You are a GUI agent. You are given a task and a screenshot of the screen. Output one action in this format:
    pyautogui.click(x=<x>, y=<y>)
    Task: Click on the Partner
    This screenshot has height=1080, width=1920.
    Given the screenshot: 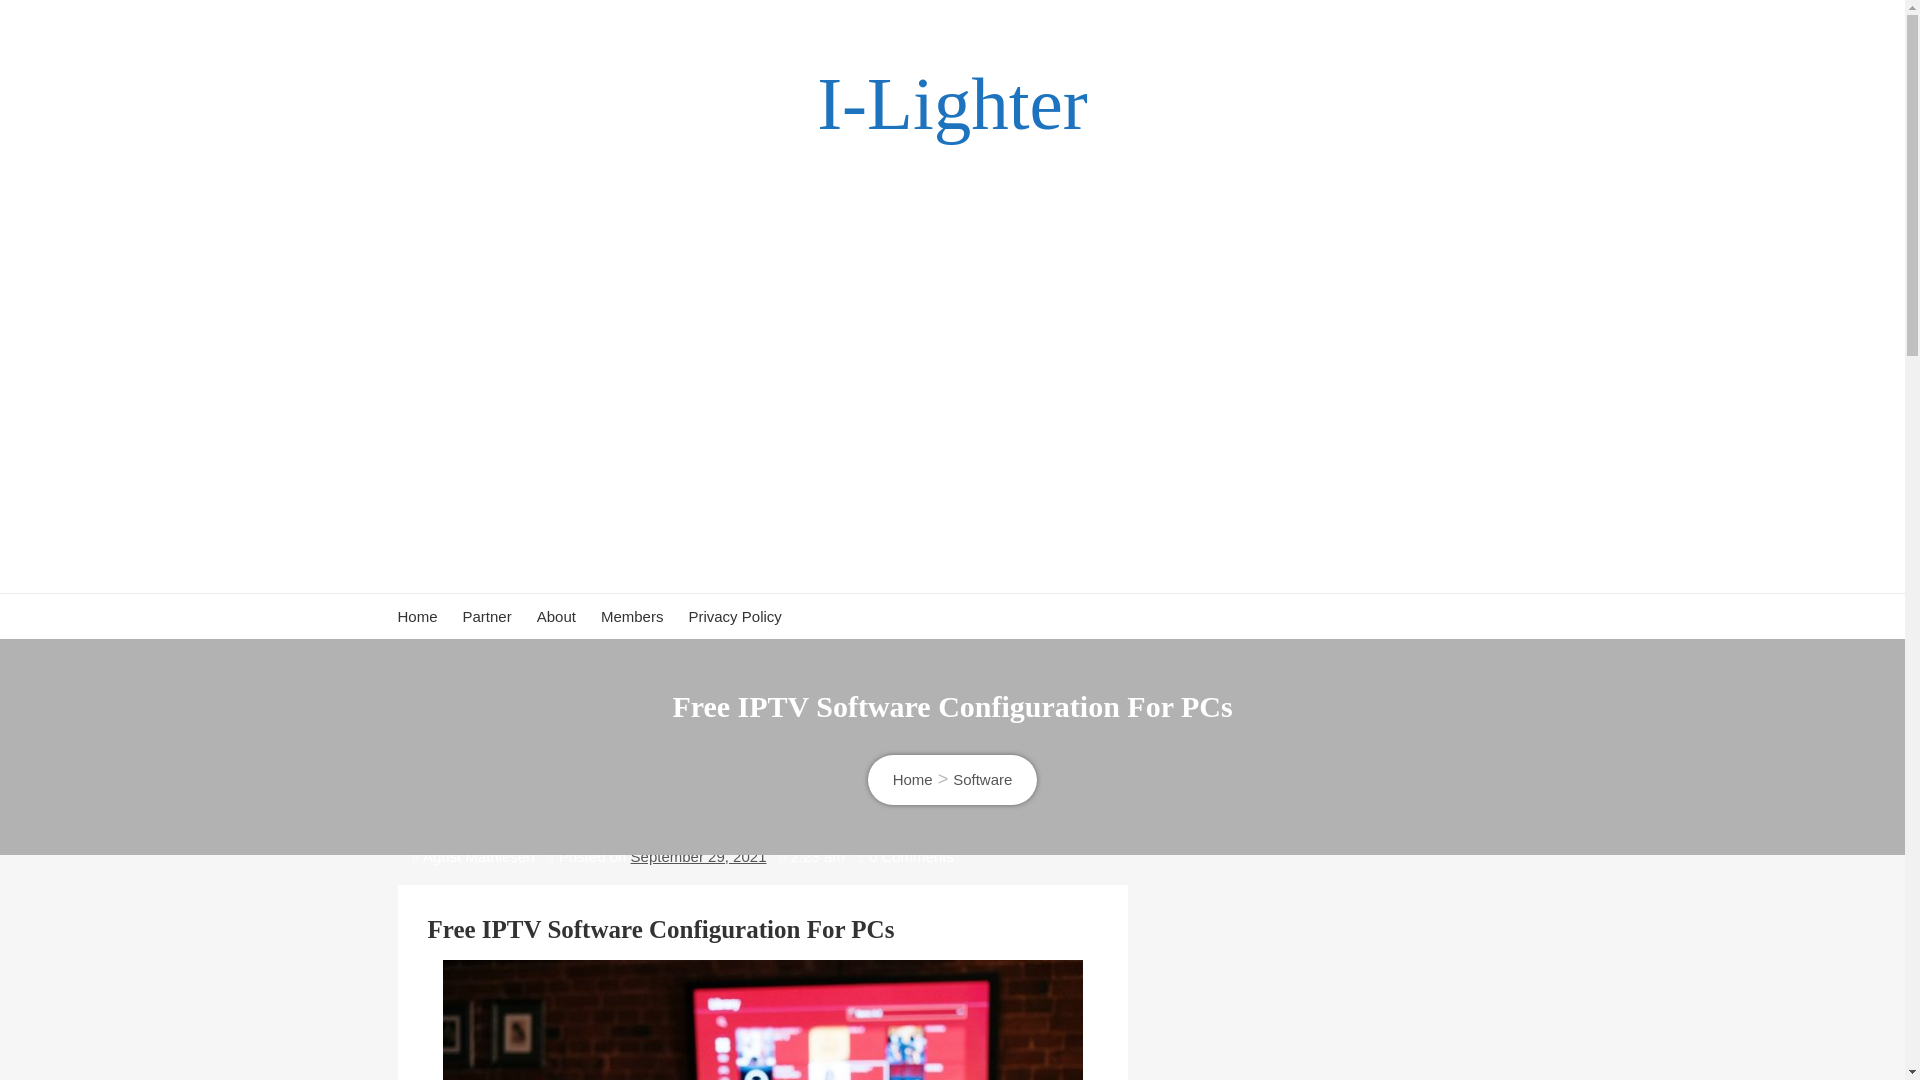 What is the action you would take?
    pyautogui.click(x=487, y=616)
    